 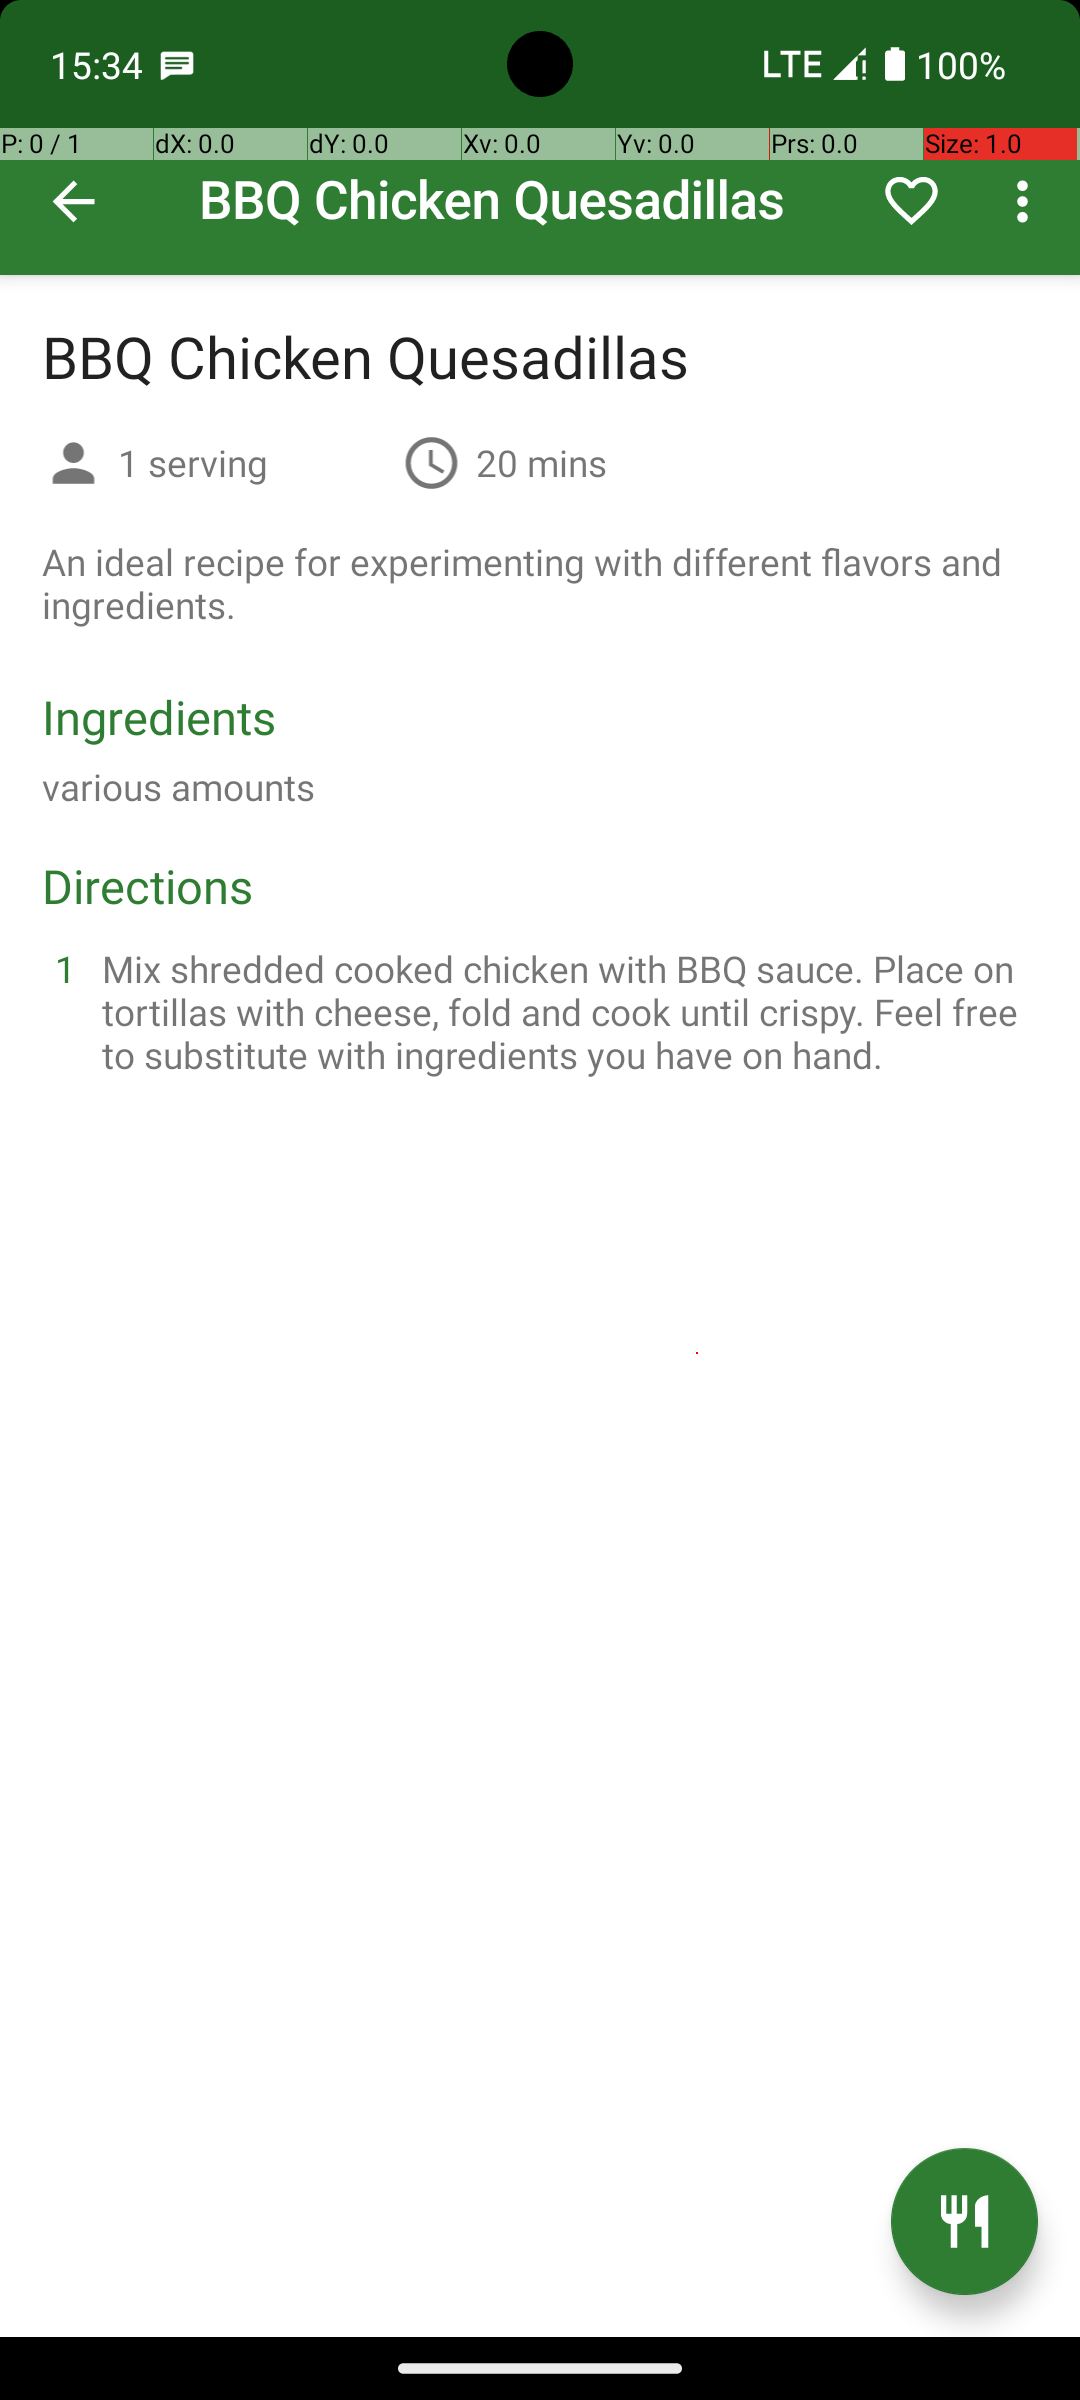 I want to click on Mix shredded cooked chicken with BBQ sauce. Place on tortillas with cheese, fold and cook until crispy. Feel free to substitute with ingredients you have on hand., so click(x=564, y=1012).